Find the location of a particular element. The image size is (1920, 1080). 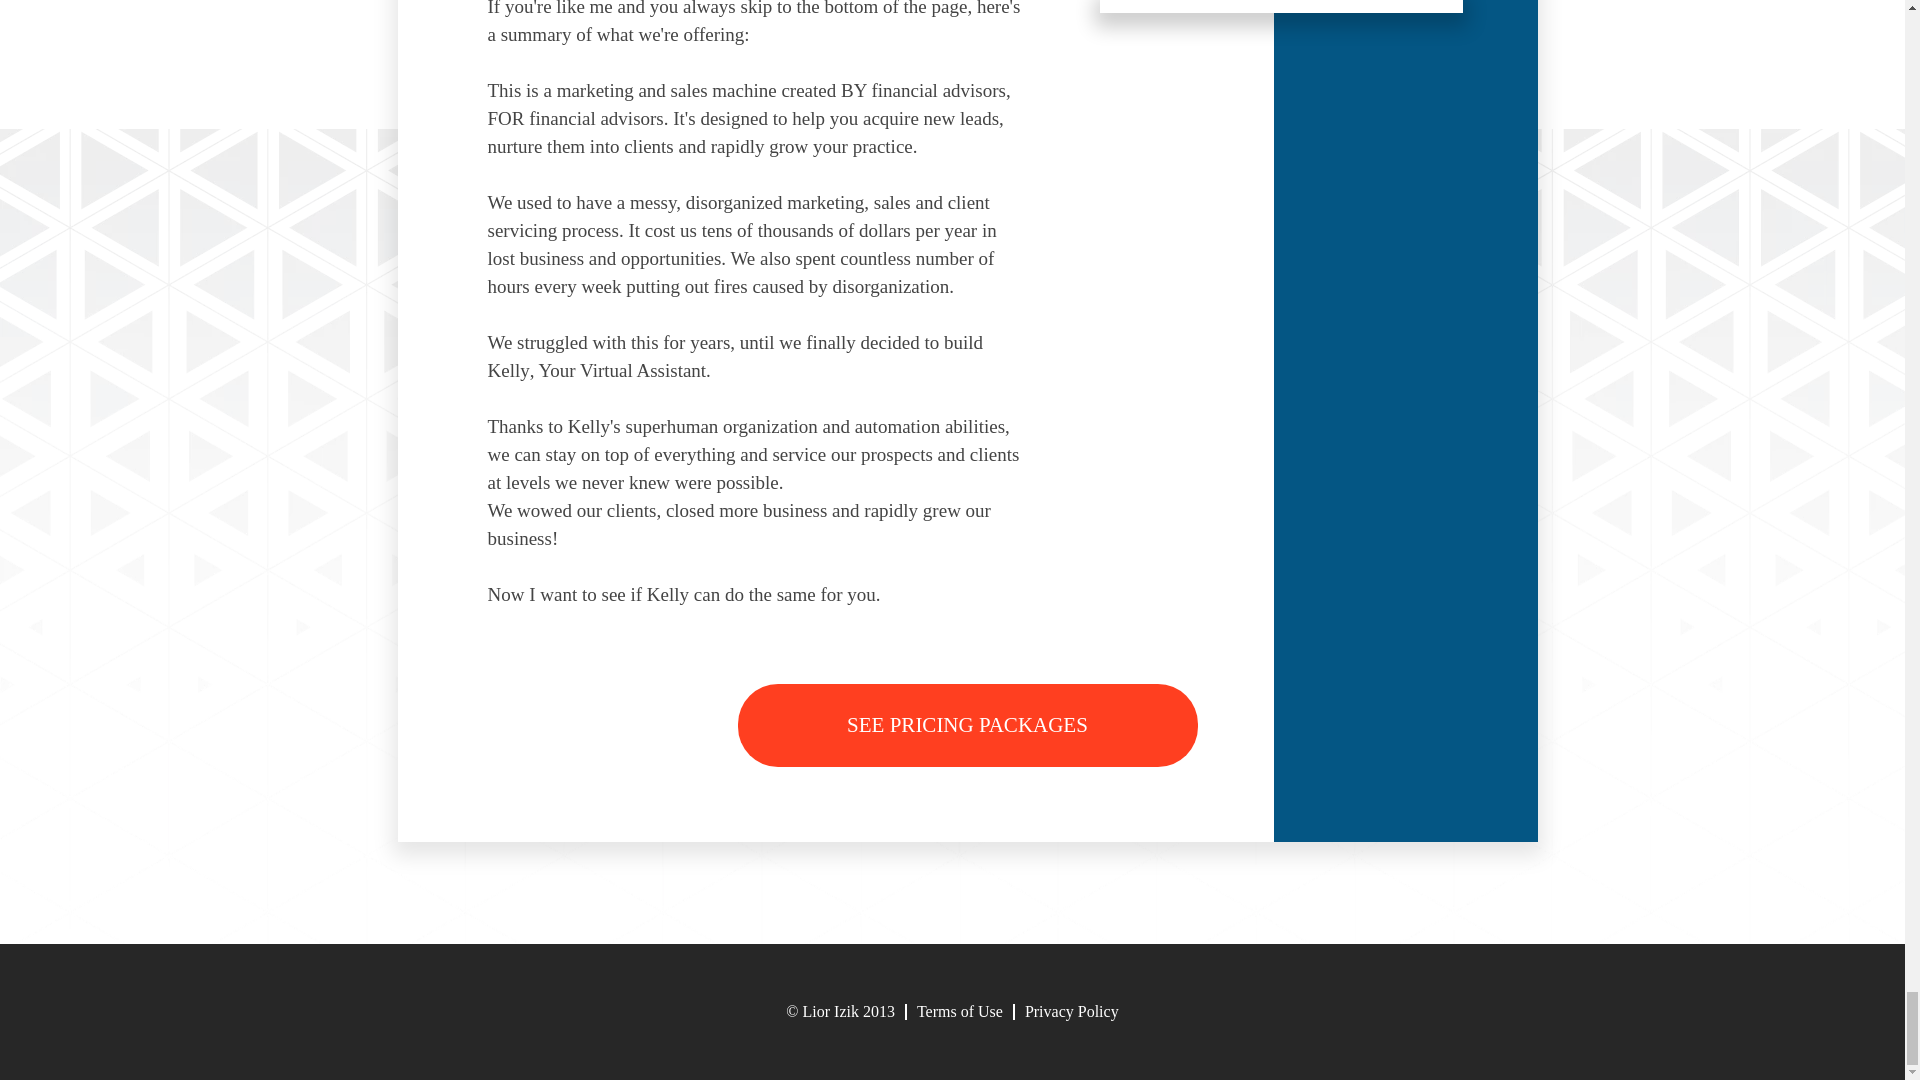

Privacy Policy is located at coordinates (1072, 1011).